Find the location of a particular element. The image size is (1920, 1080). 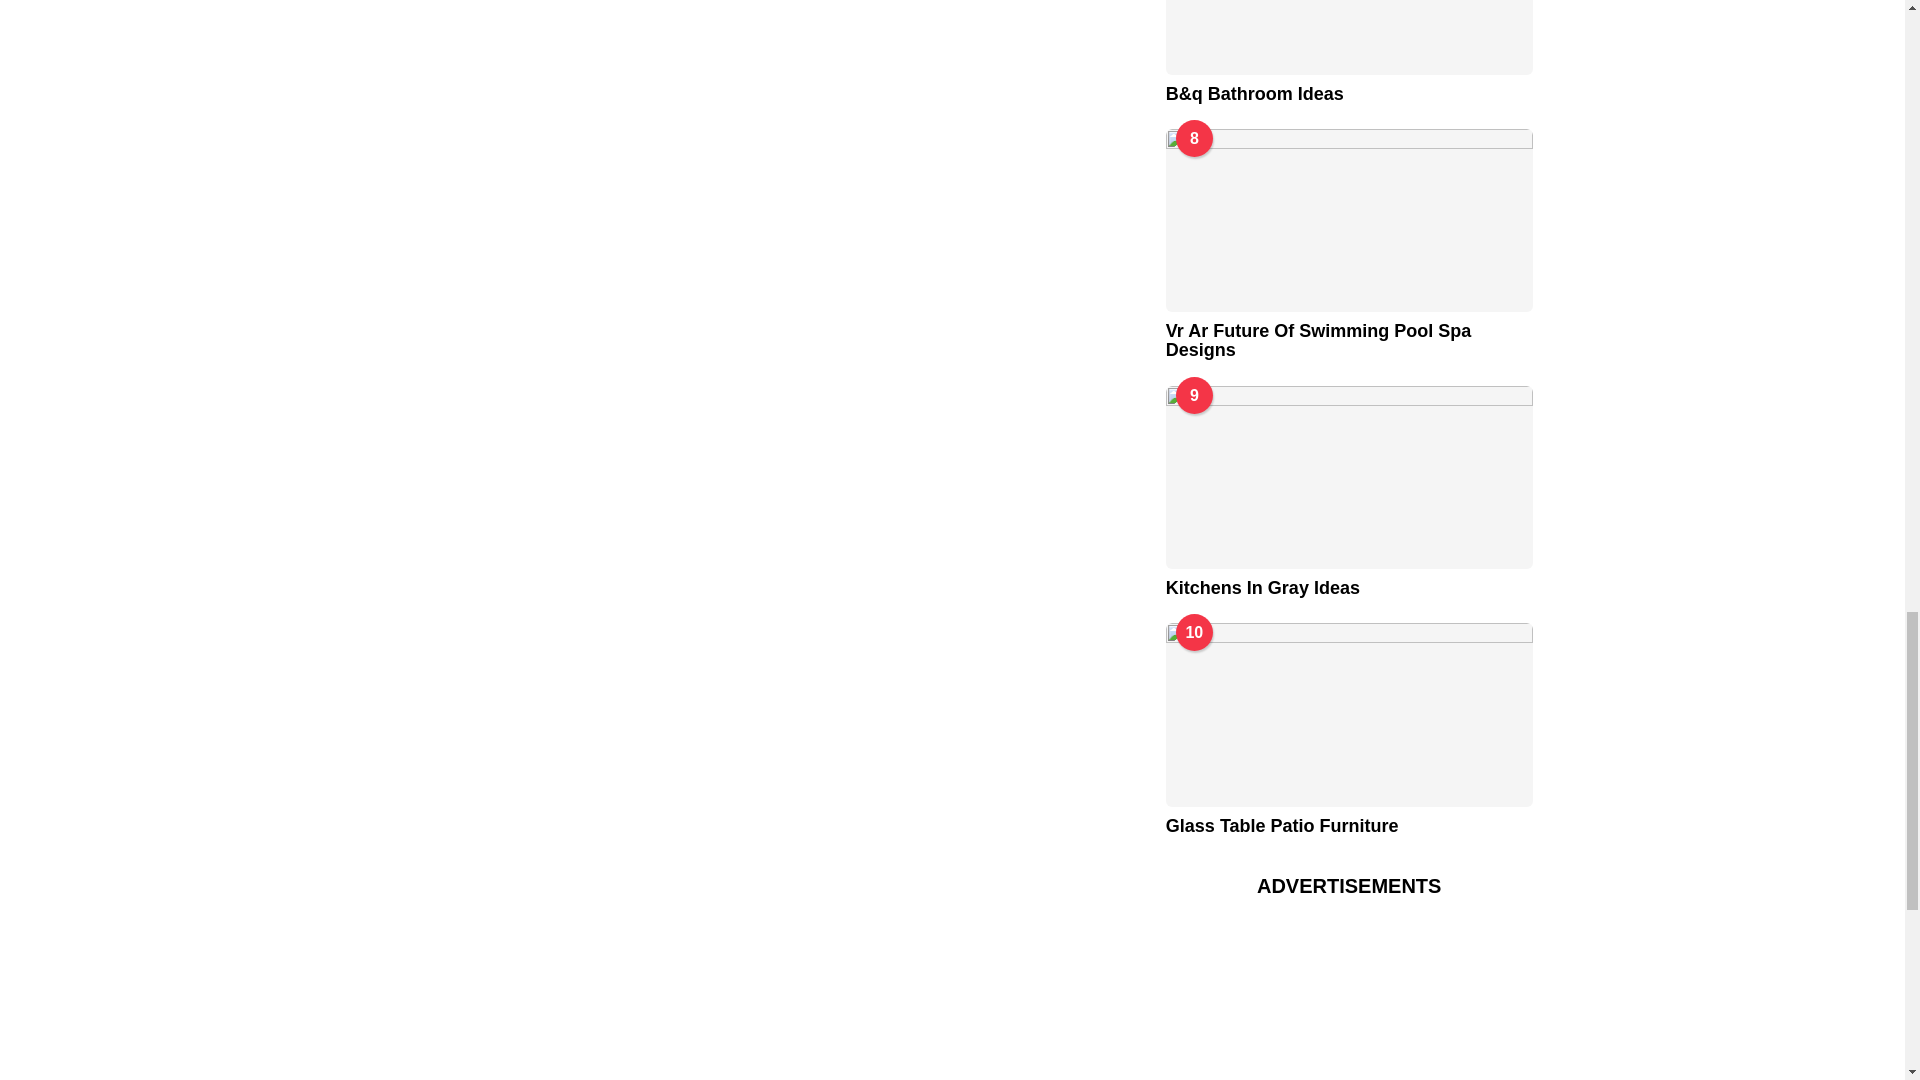

Vr Ar Future Of Swimming Pool Spa Designs is located at coordinates (1348, 220).